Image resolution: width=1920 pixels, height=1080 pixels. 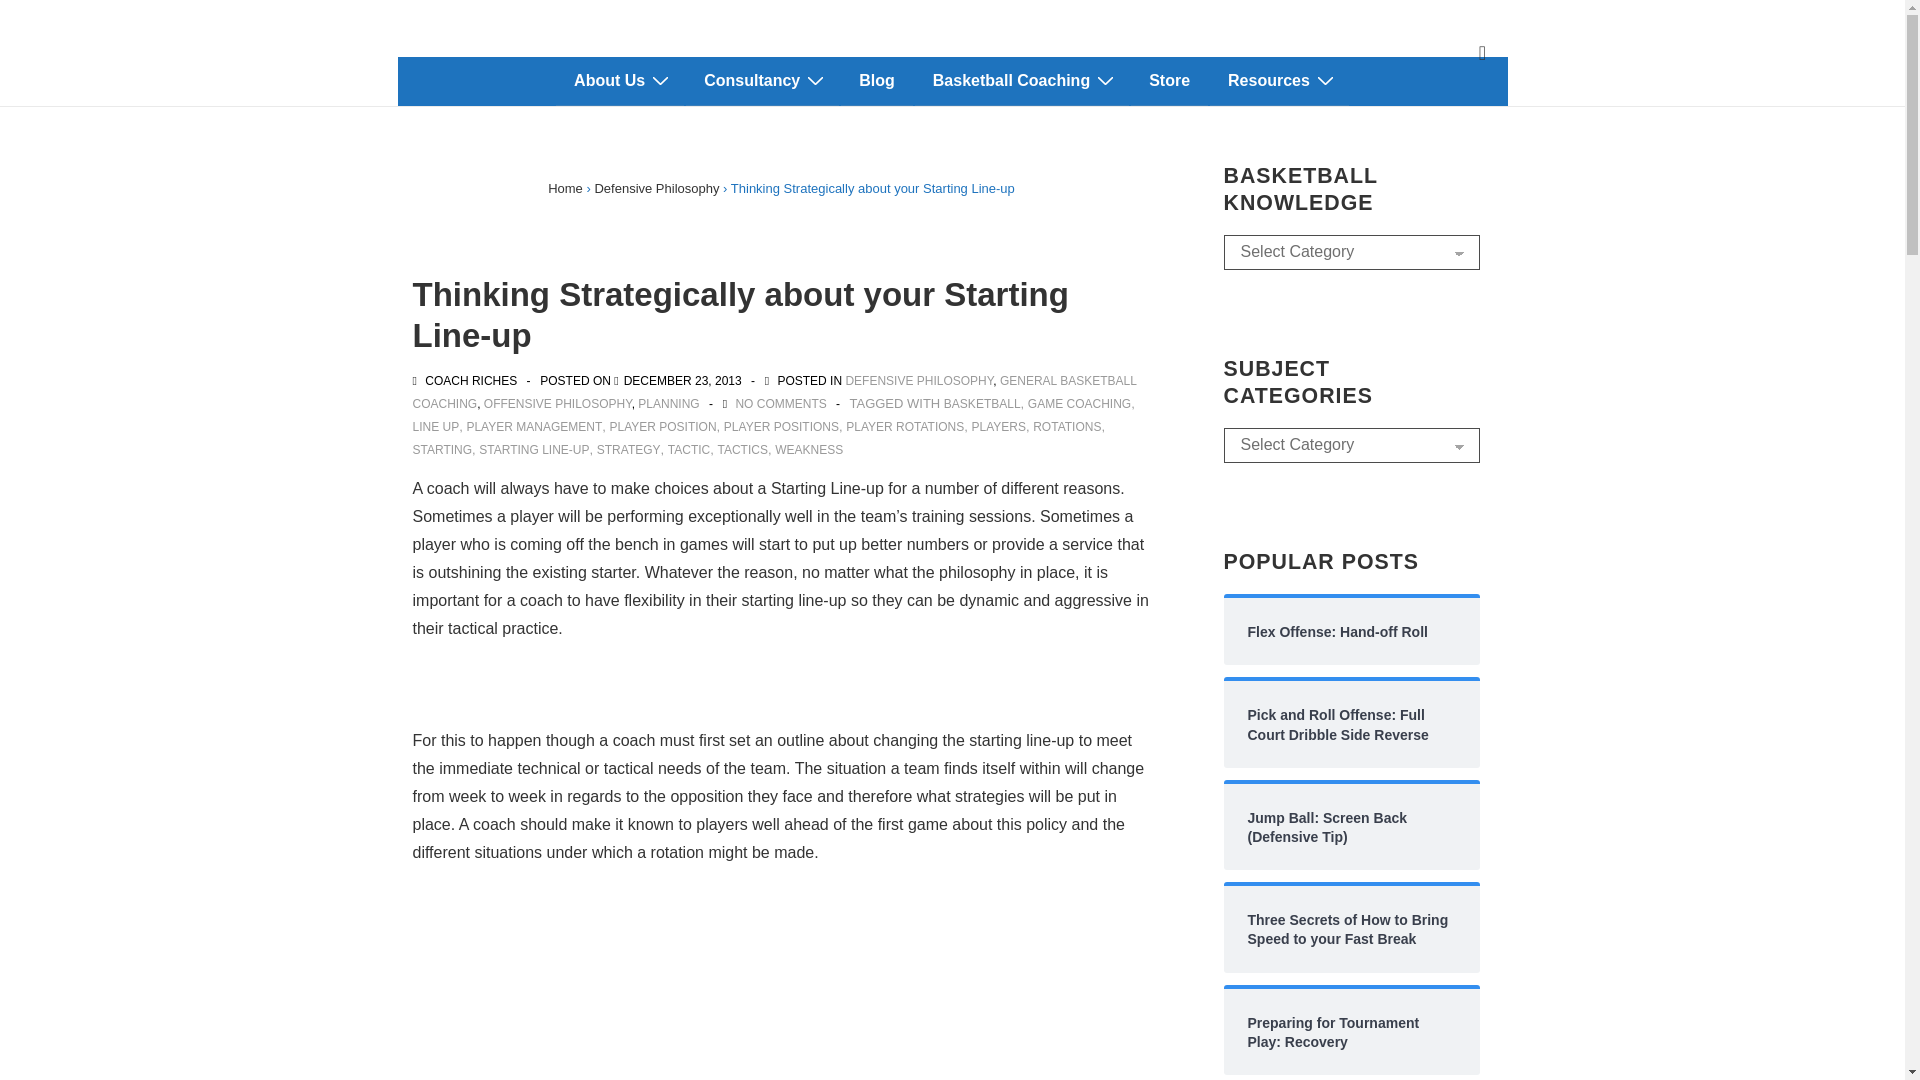 What do you see at coordinates (876, 80) in the screenshot?
I see `Blog` at bounding box center [876, 80].